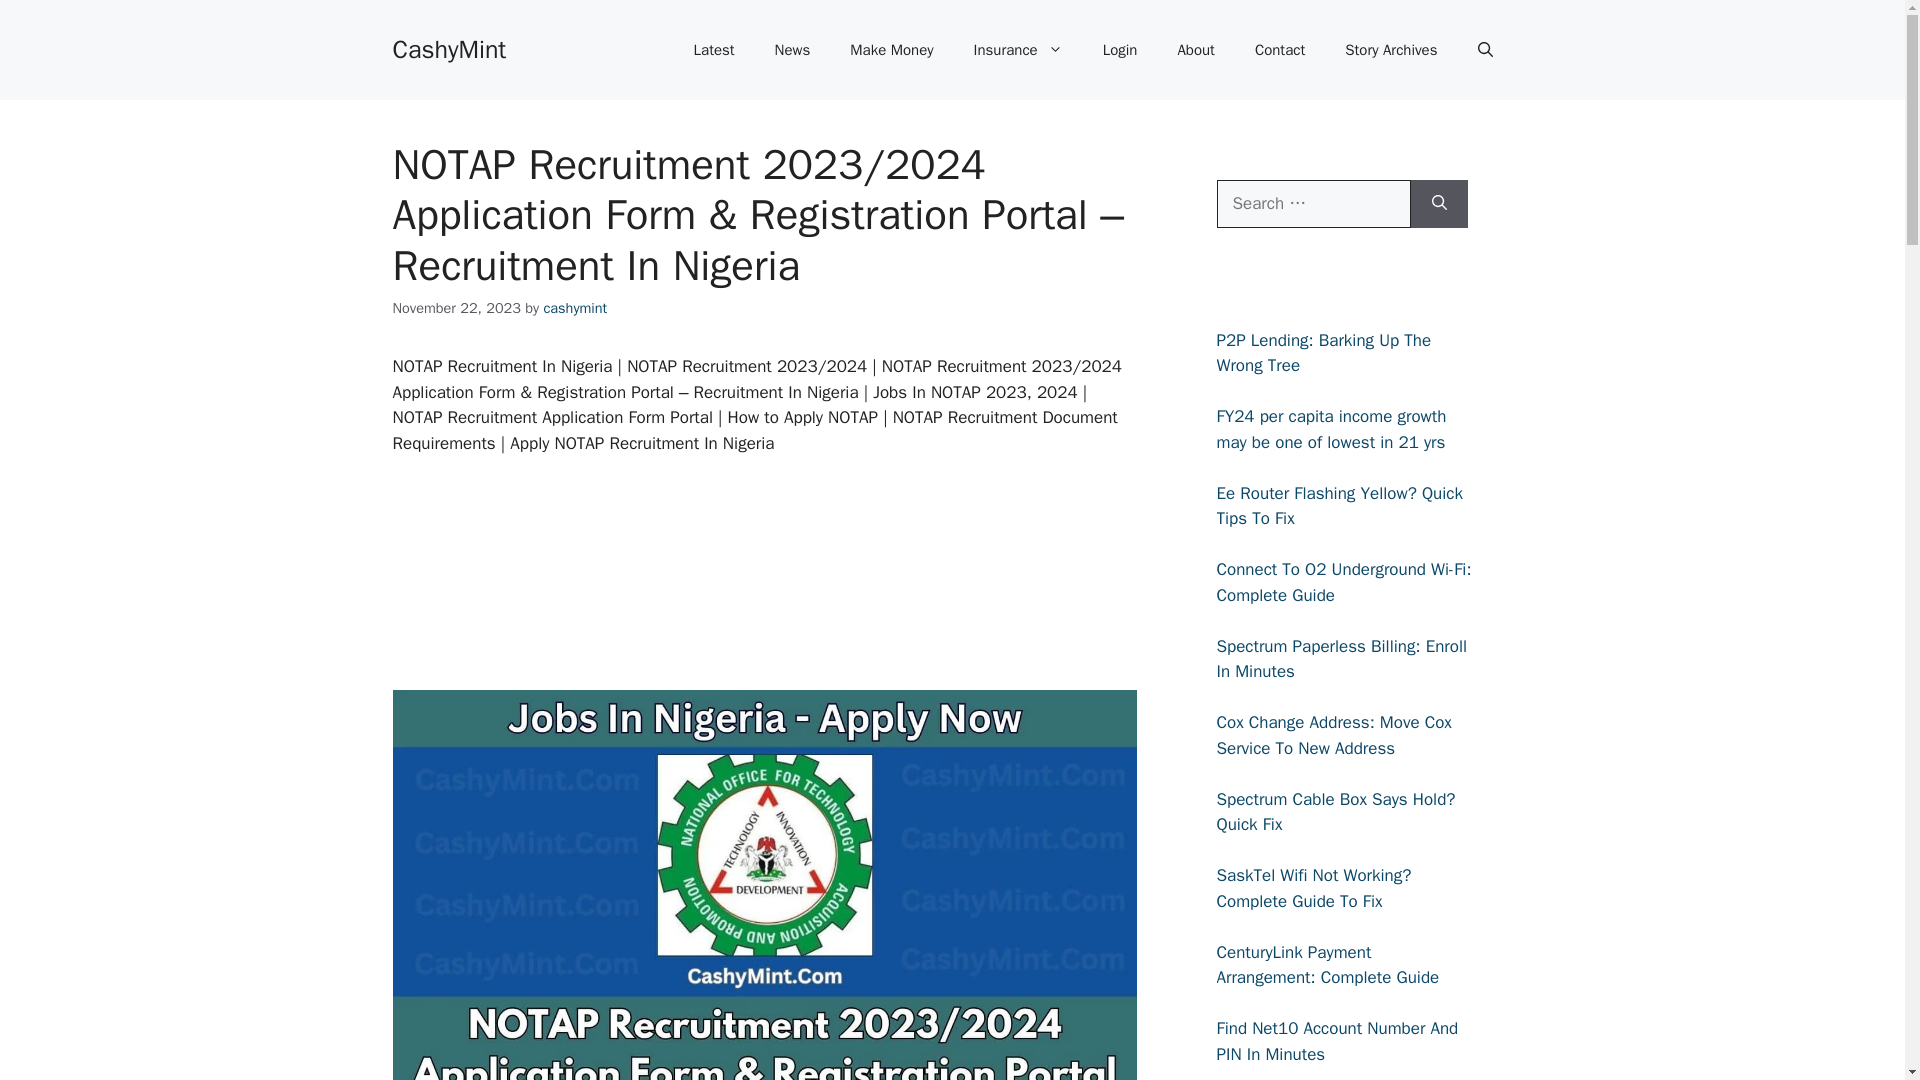 The height and width of the screenshot is (1080, 1920). I want to click on Search for:, so click(1312, 204).